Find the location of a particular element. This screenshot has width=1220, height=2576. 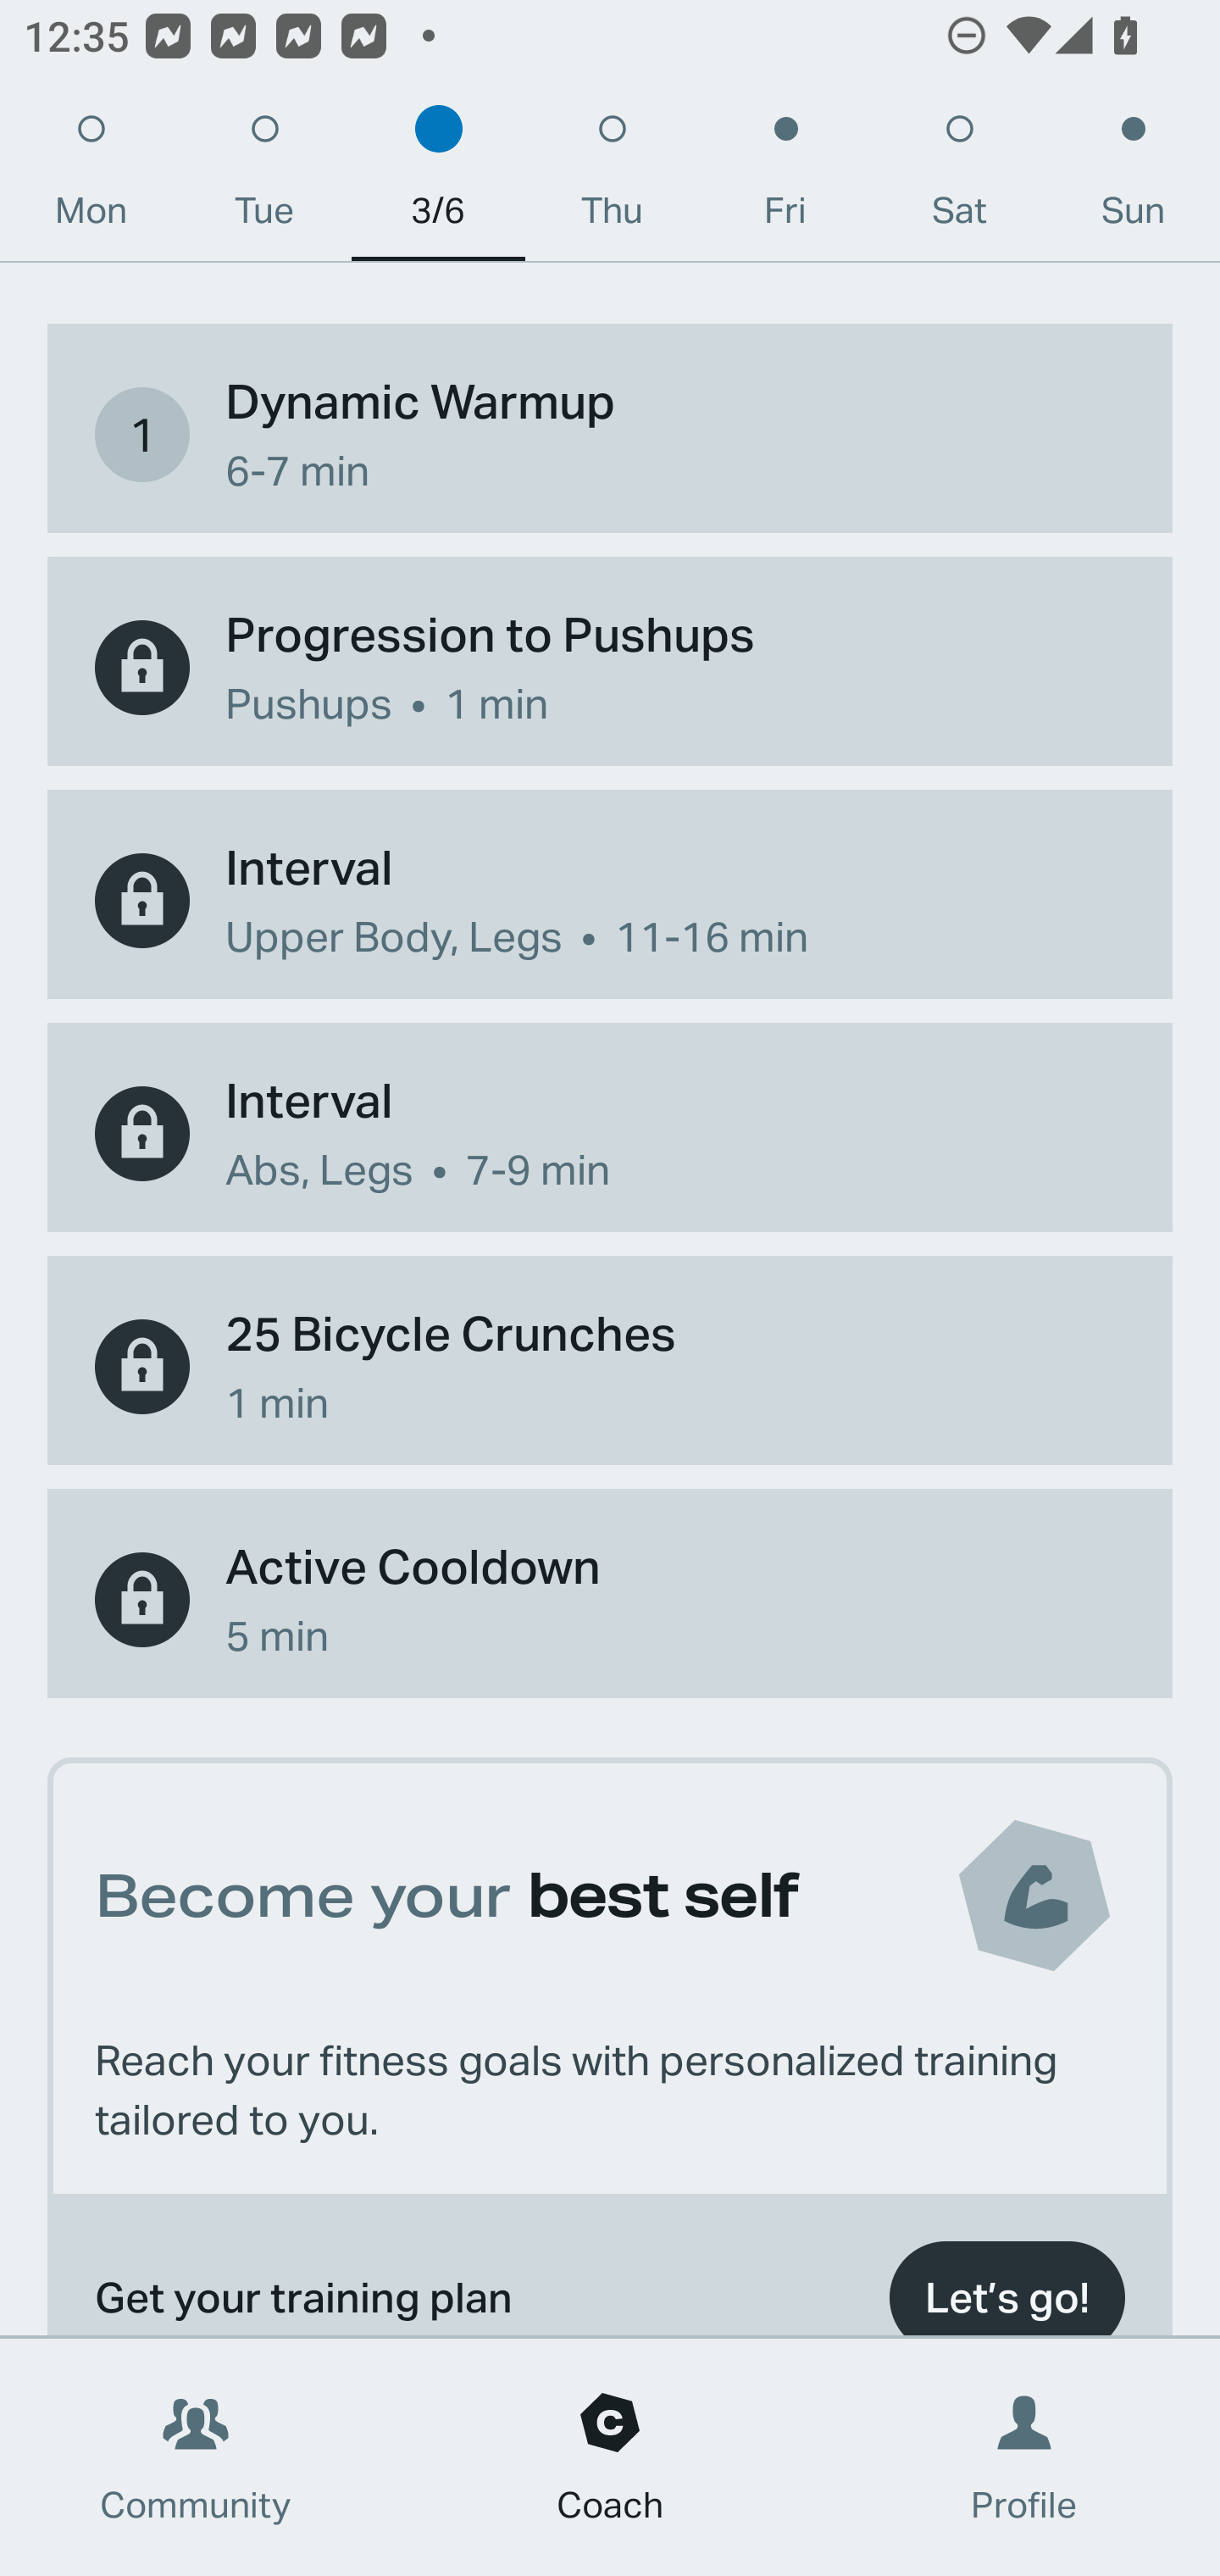

25 Bicycle Crunches 1 min is located at coordinates (610, 1366).